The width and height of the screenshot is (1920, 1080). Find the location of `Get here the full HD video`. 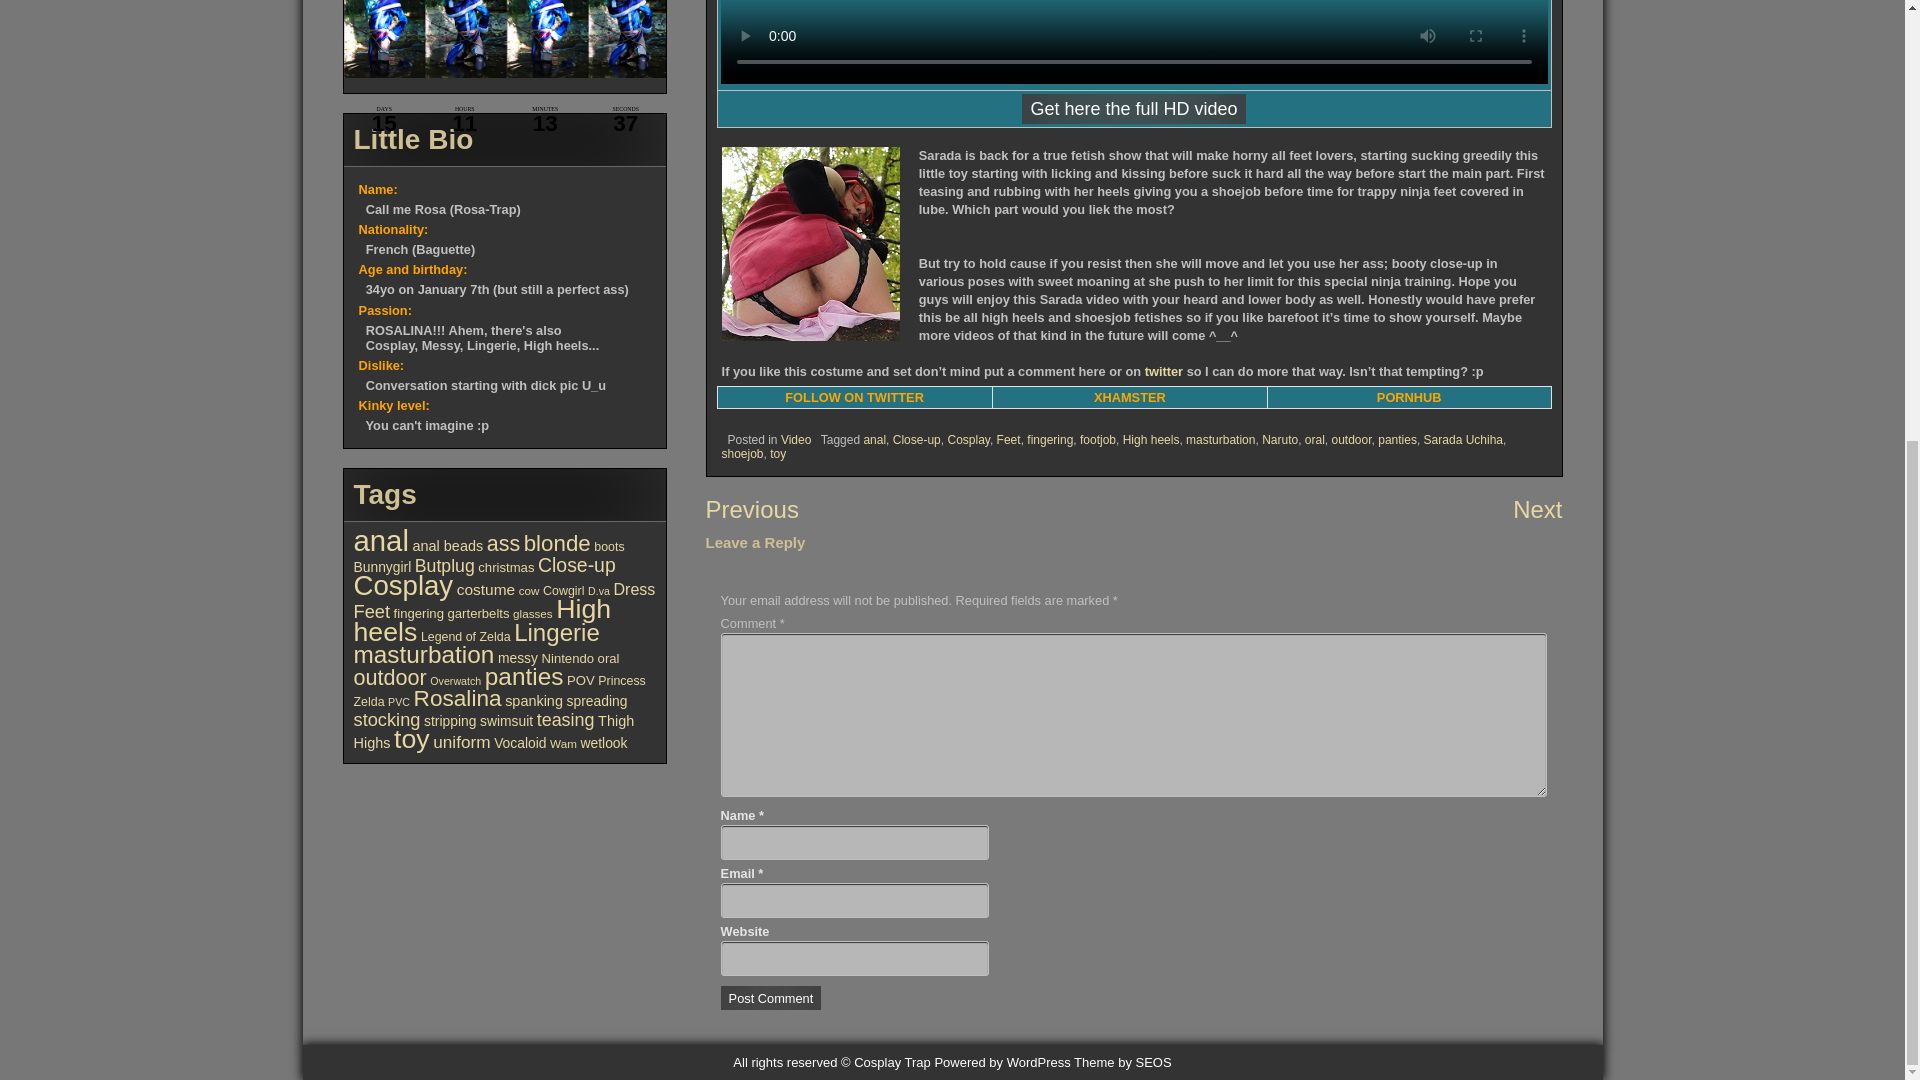

Get here the full HD video is located at coordinates (1132, 139).